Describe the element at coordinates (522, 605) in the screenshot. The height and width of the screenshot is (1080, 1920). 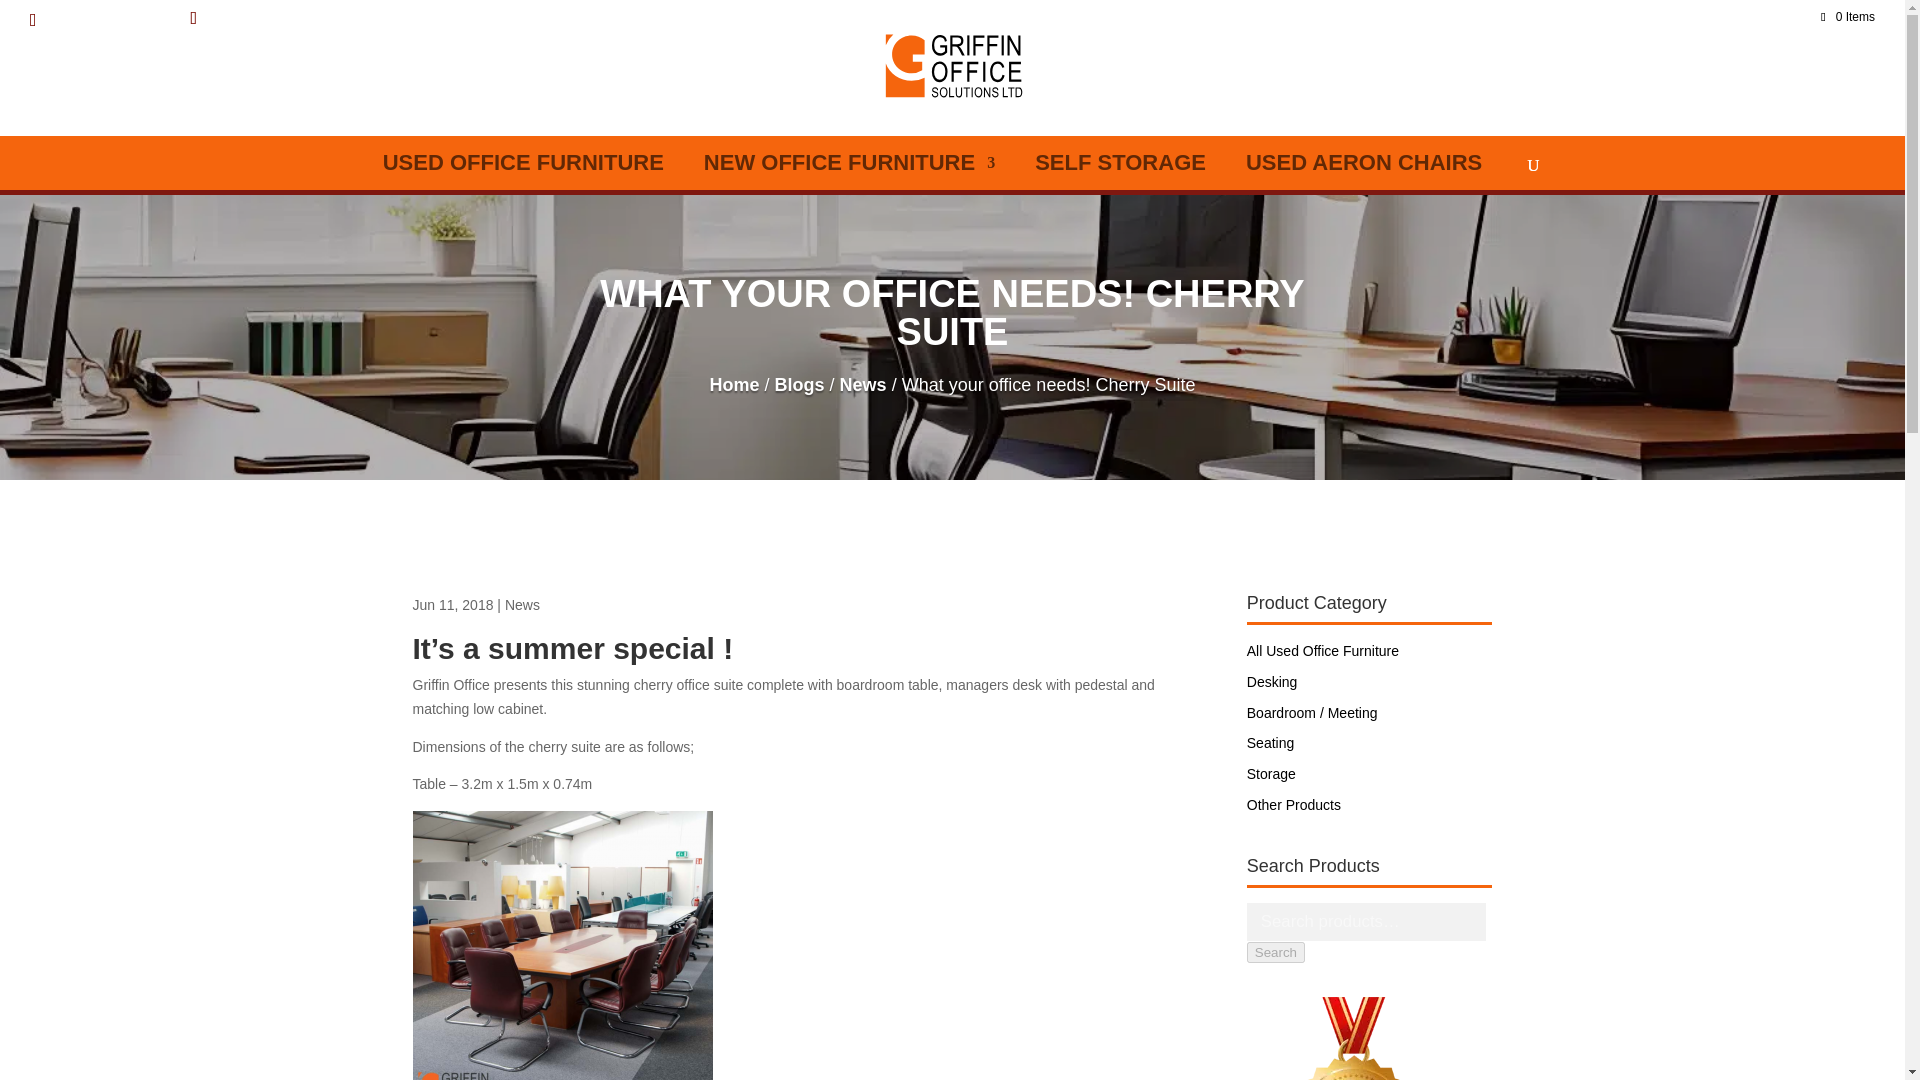
I see `News` at that location.